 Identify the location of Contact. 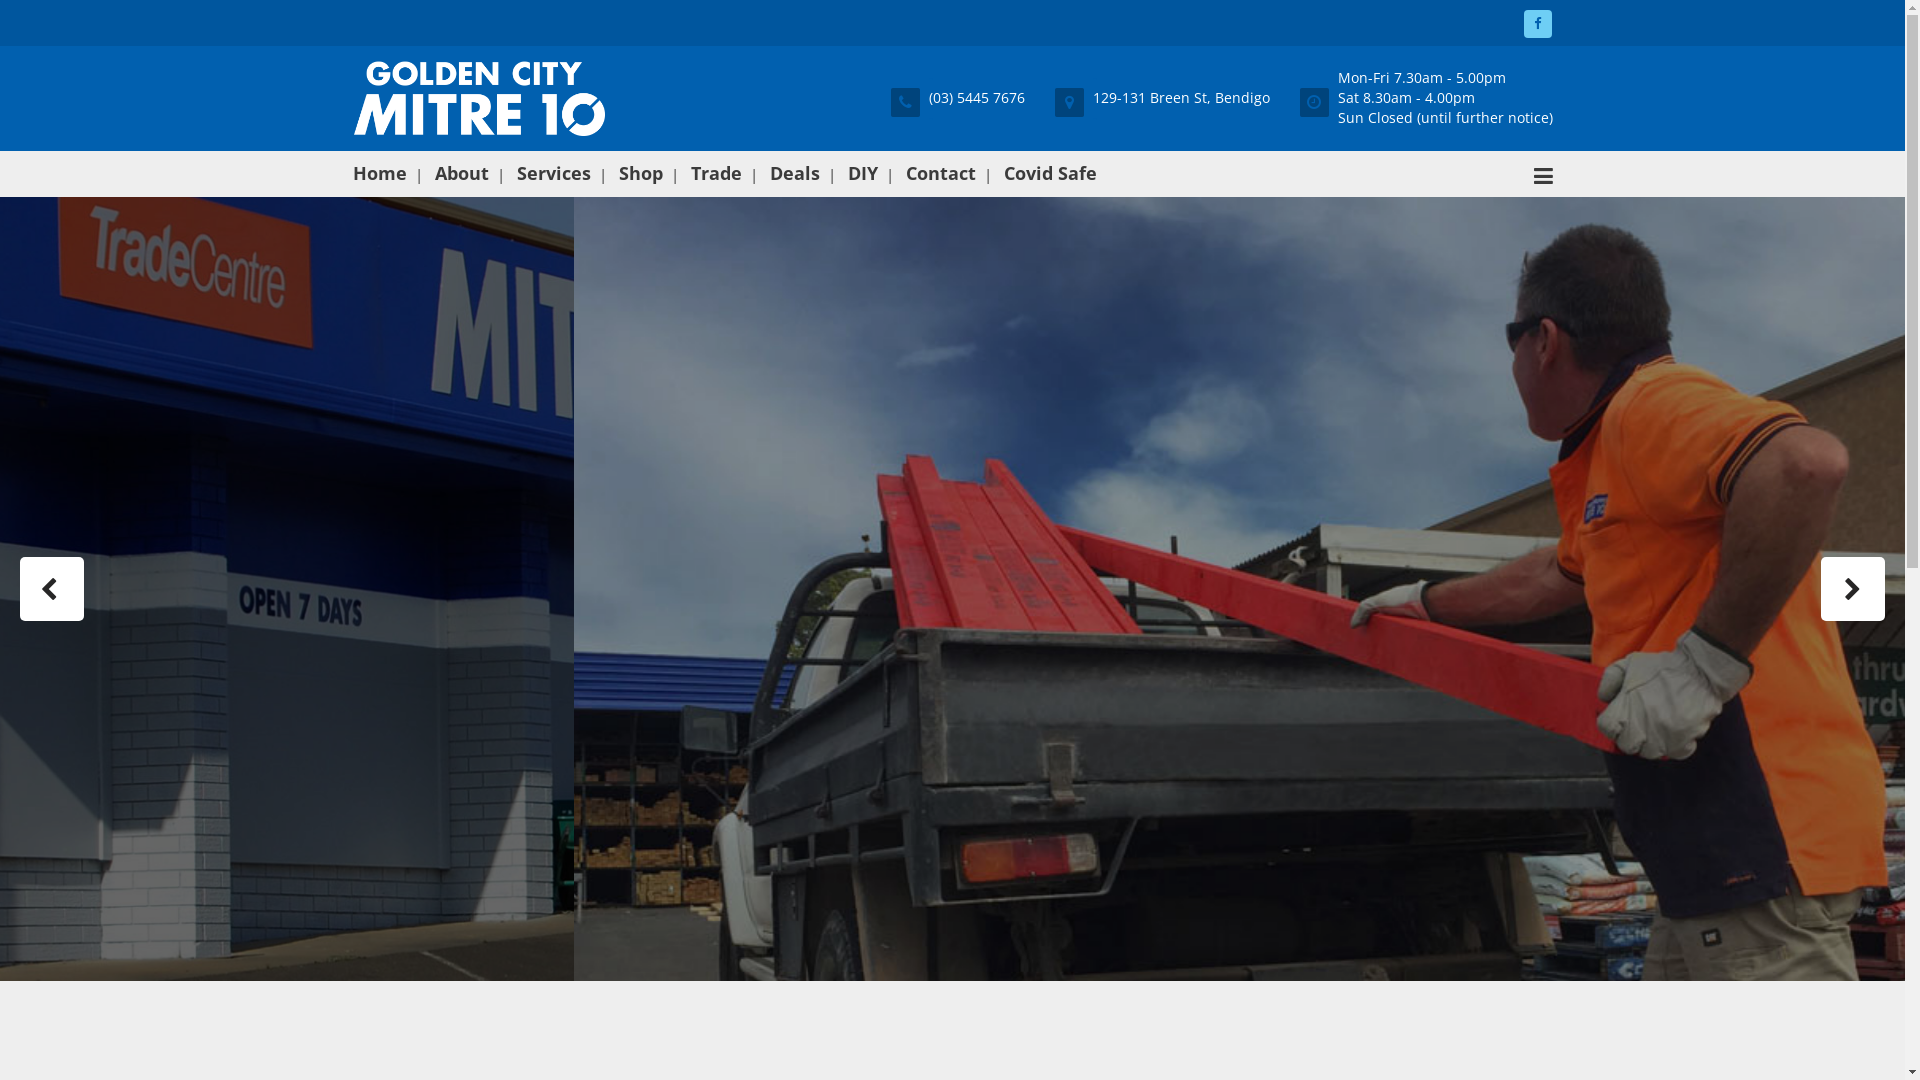
(941, 174).